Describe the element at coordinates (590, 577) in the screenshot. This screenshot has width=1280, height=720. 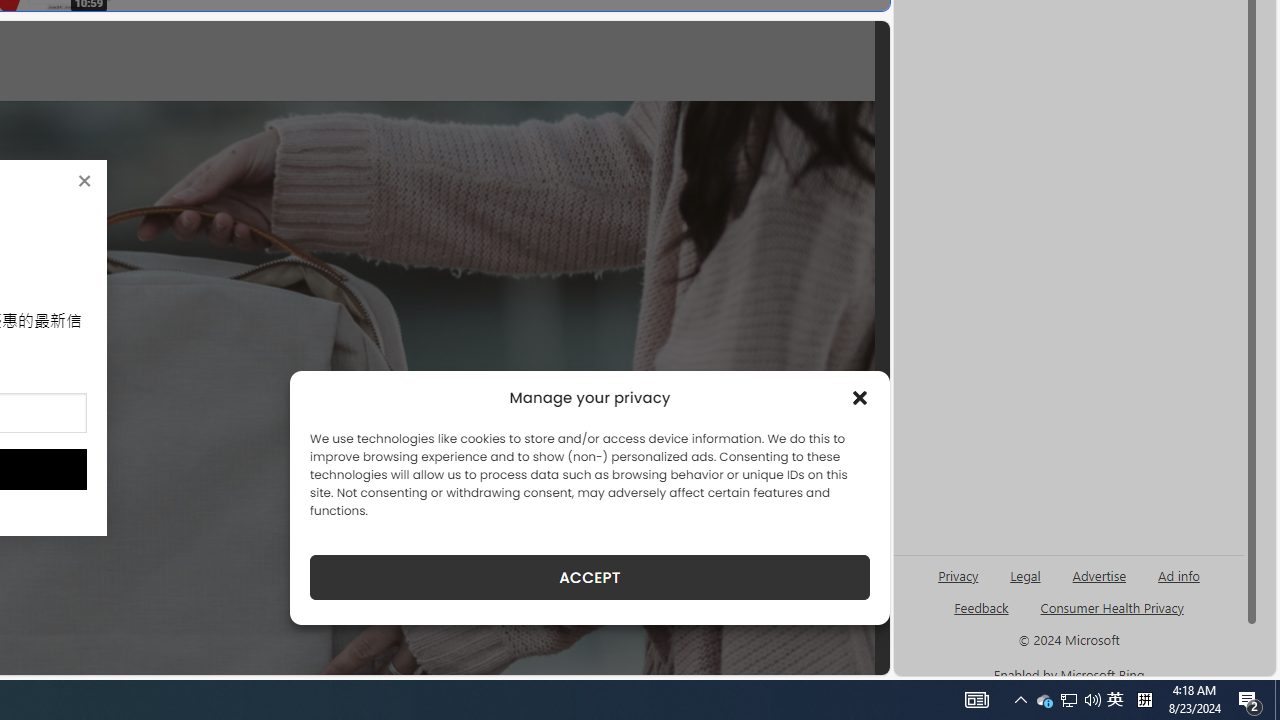
I see `ACCEPT` at that location.